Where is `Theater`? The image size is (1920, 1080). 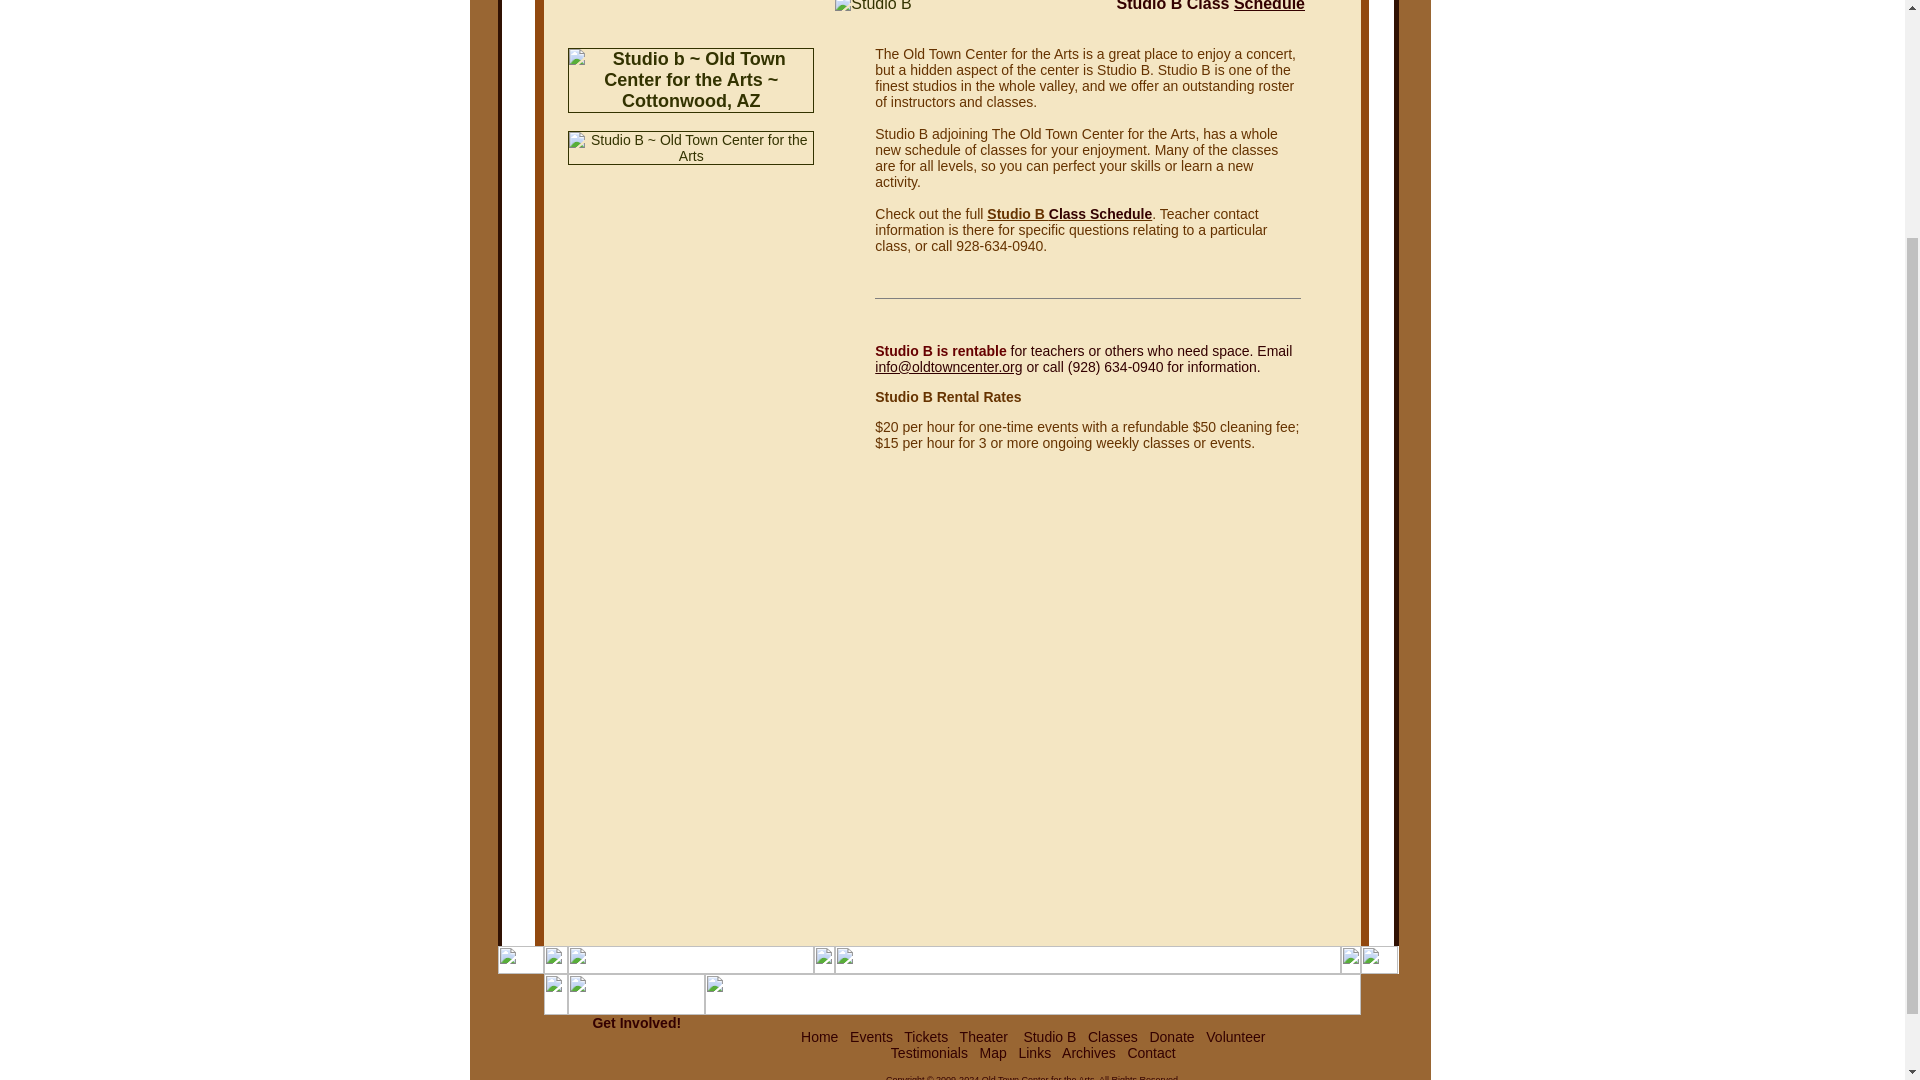
Theater is located at coordinates (984, 1037).